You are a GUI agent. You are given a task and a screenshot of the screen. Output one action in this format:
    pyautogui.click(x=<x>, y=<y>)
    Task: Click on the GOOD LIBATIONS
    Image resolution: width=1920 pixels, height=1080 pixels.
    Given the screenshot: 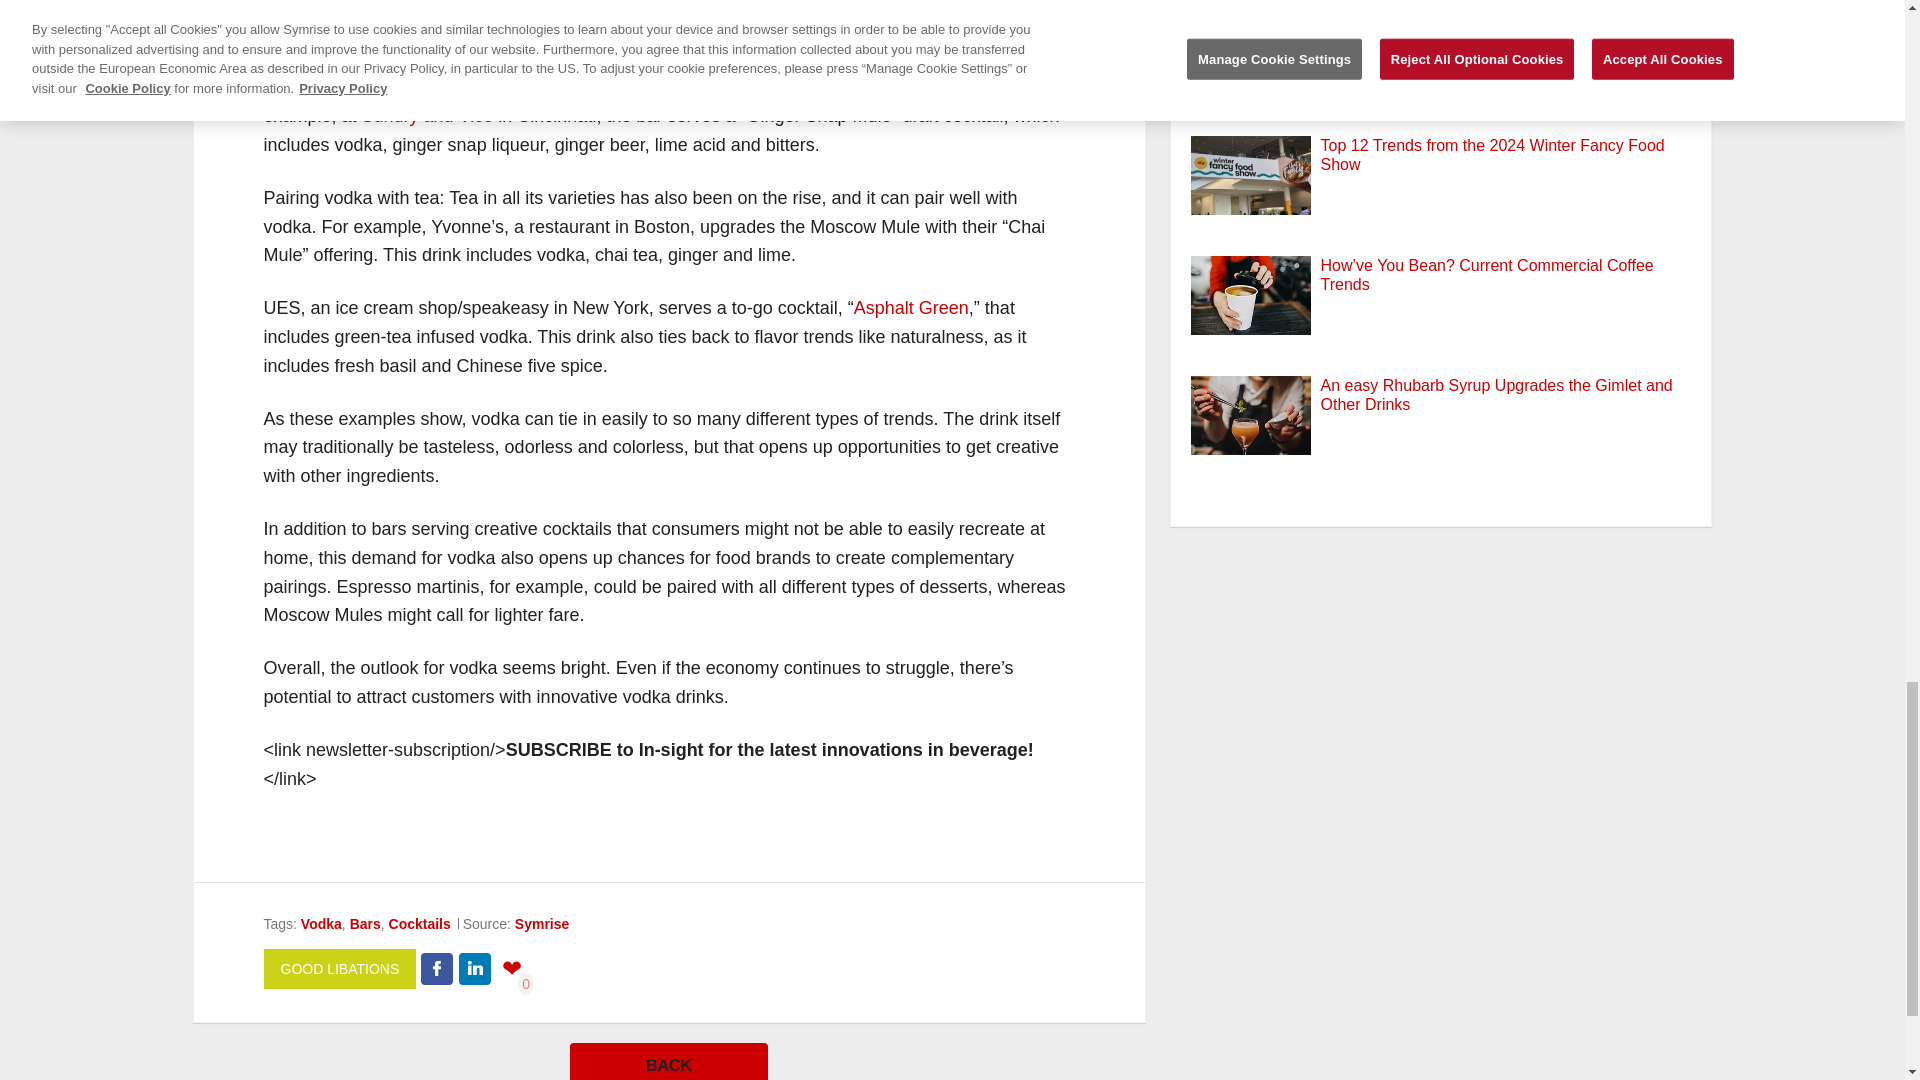 What is the action you would take?
    pyautogui.click(x=340, y=970)
    